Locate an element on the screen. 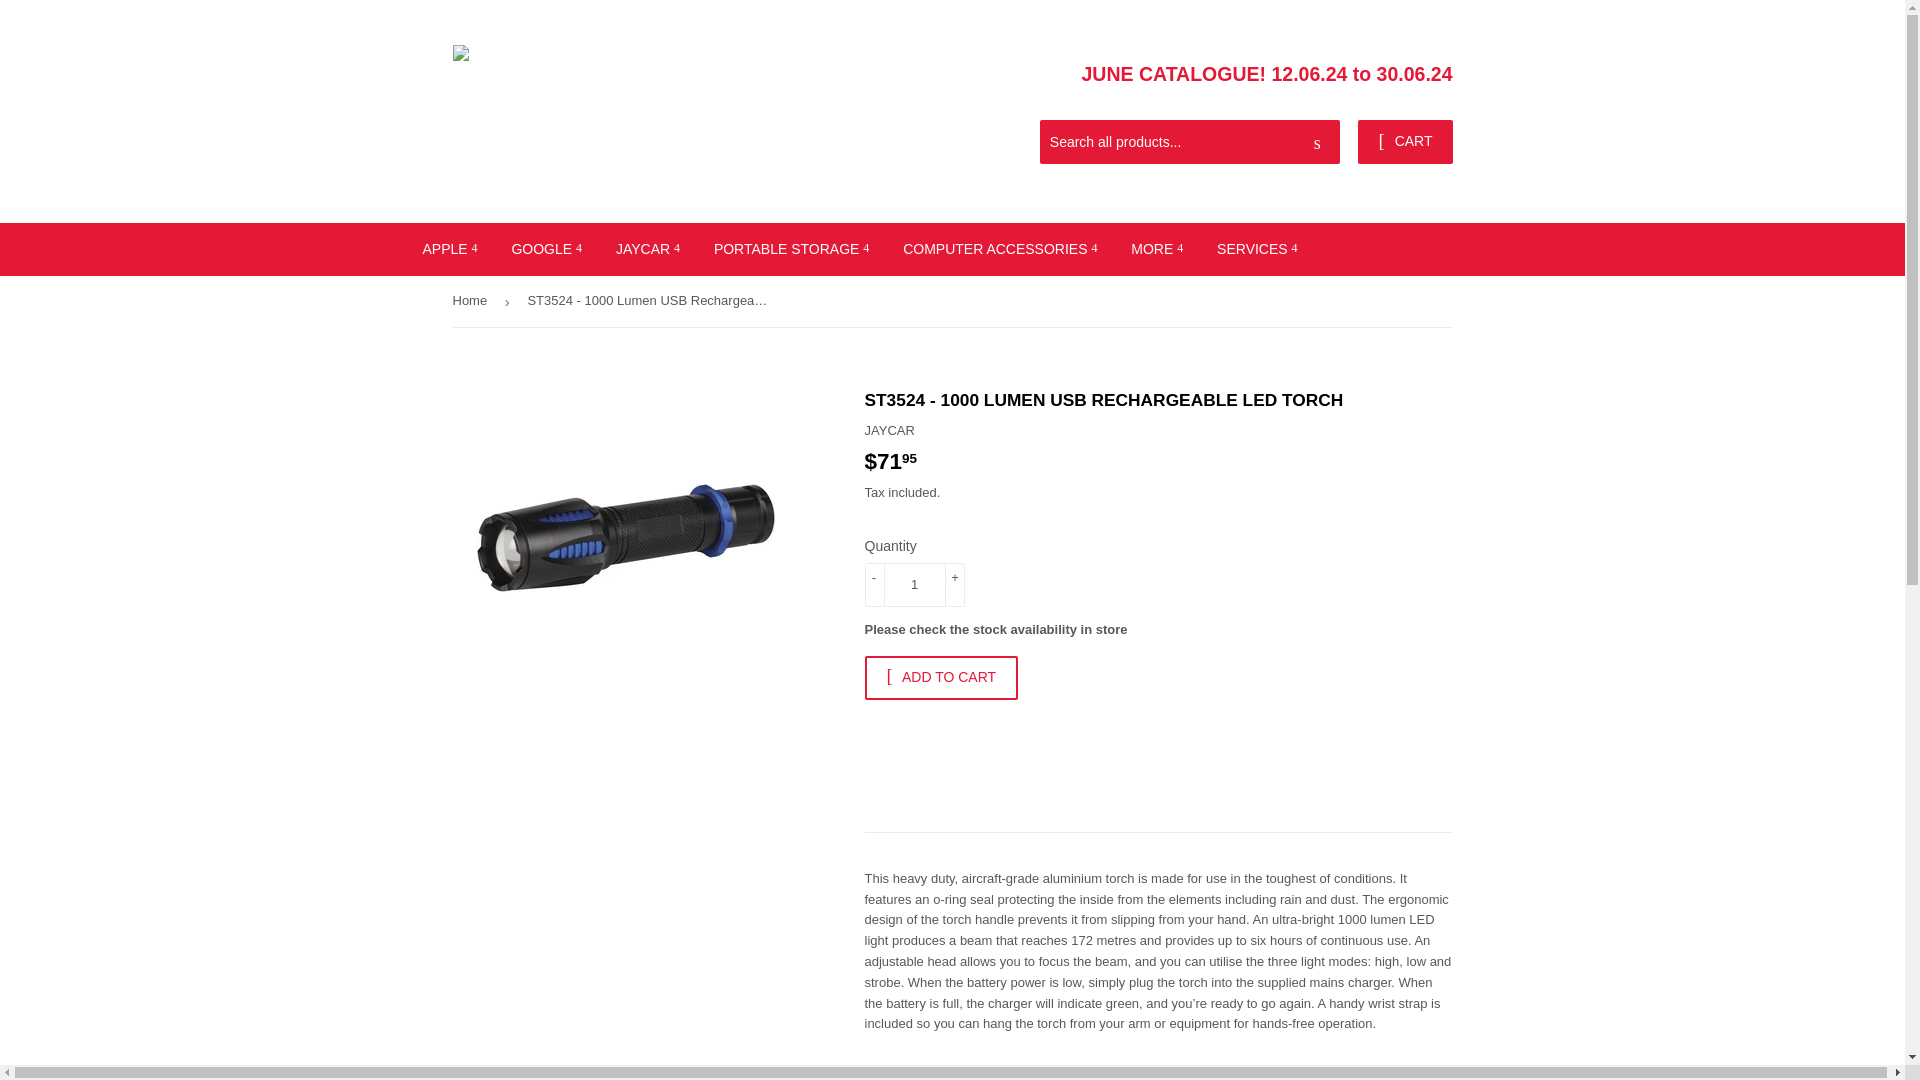  Tweet on Twitter is located at coordinates (978, 1072).